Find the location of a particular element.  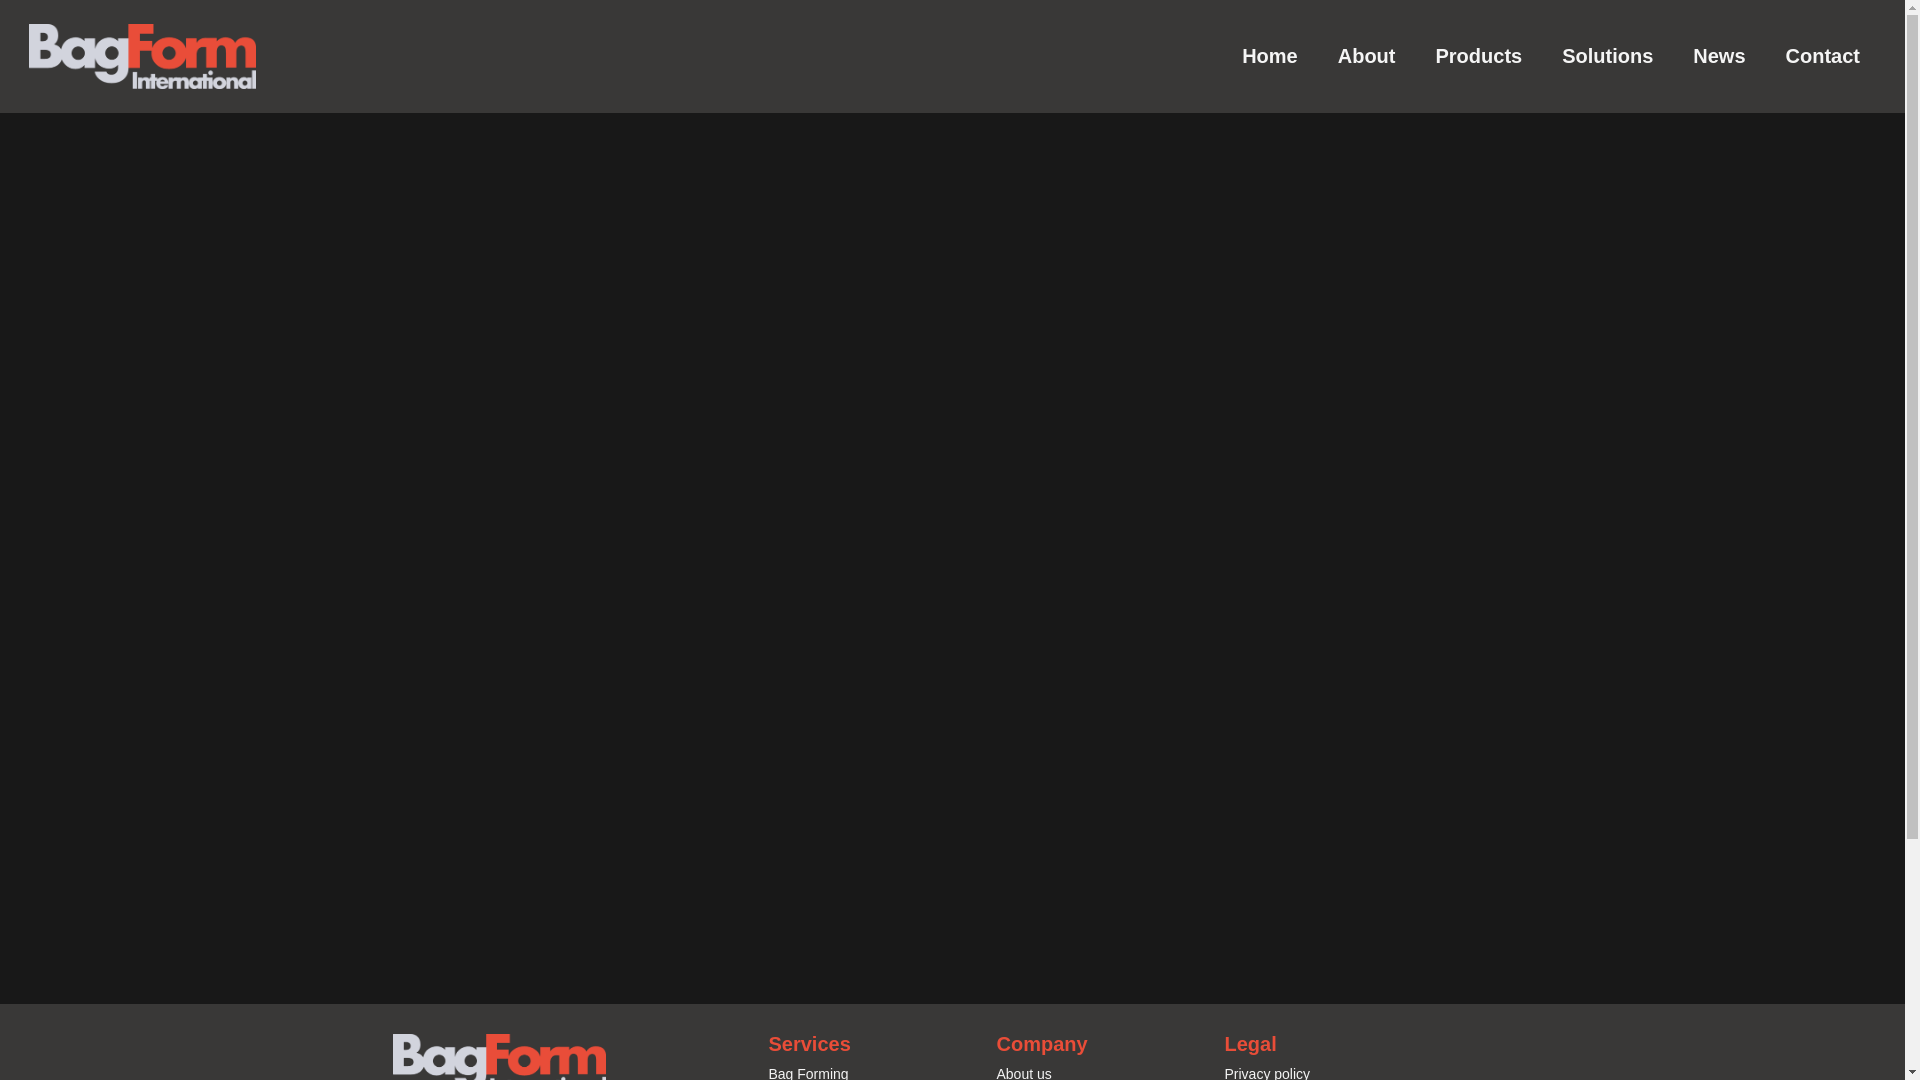

About is located at coordinates (1366, 56).